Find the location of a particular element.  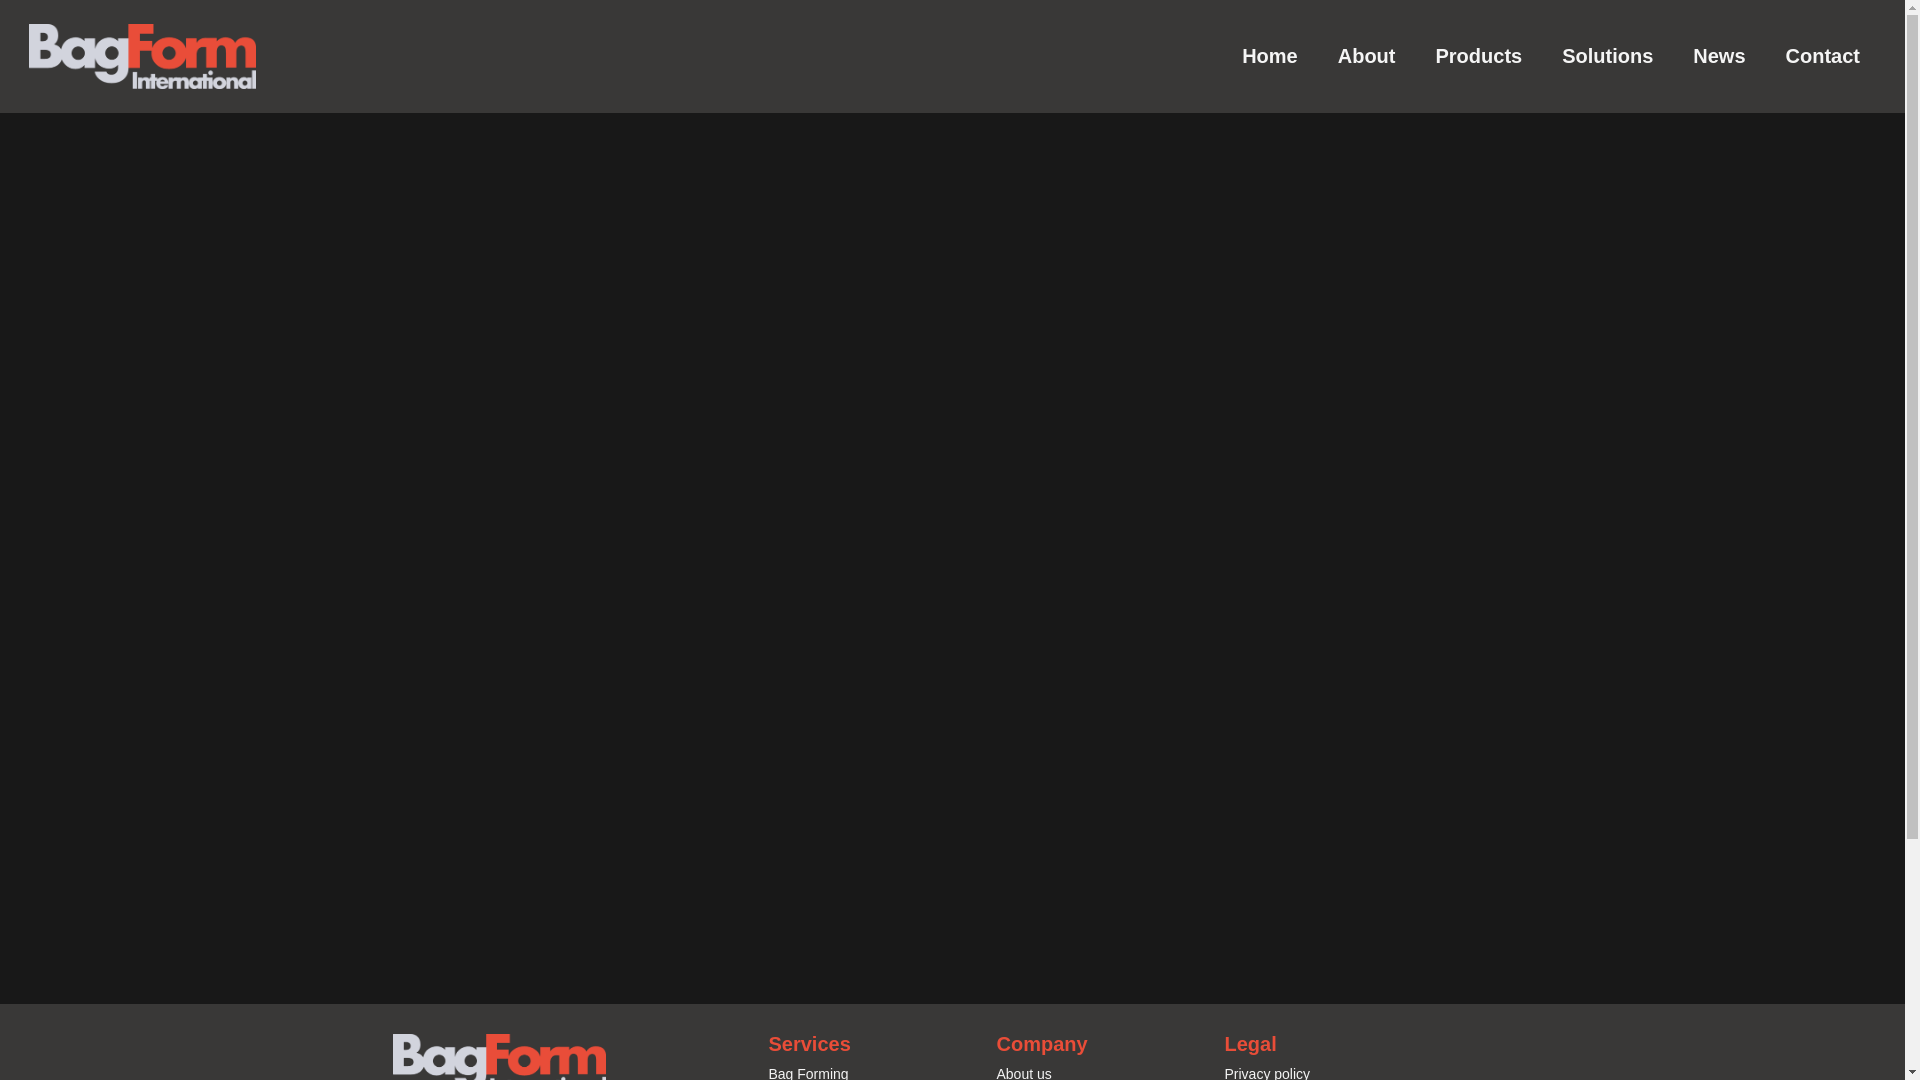

About is located at coordinates (1366, 56).